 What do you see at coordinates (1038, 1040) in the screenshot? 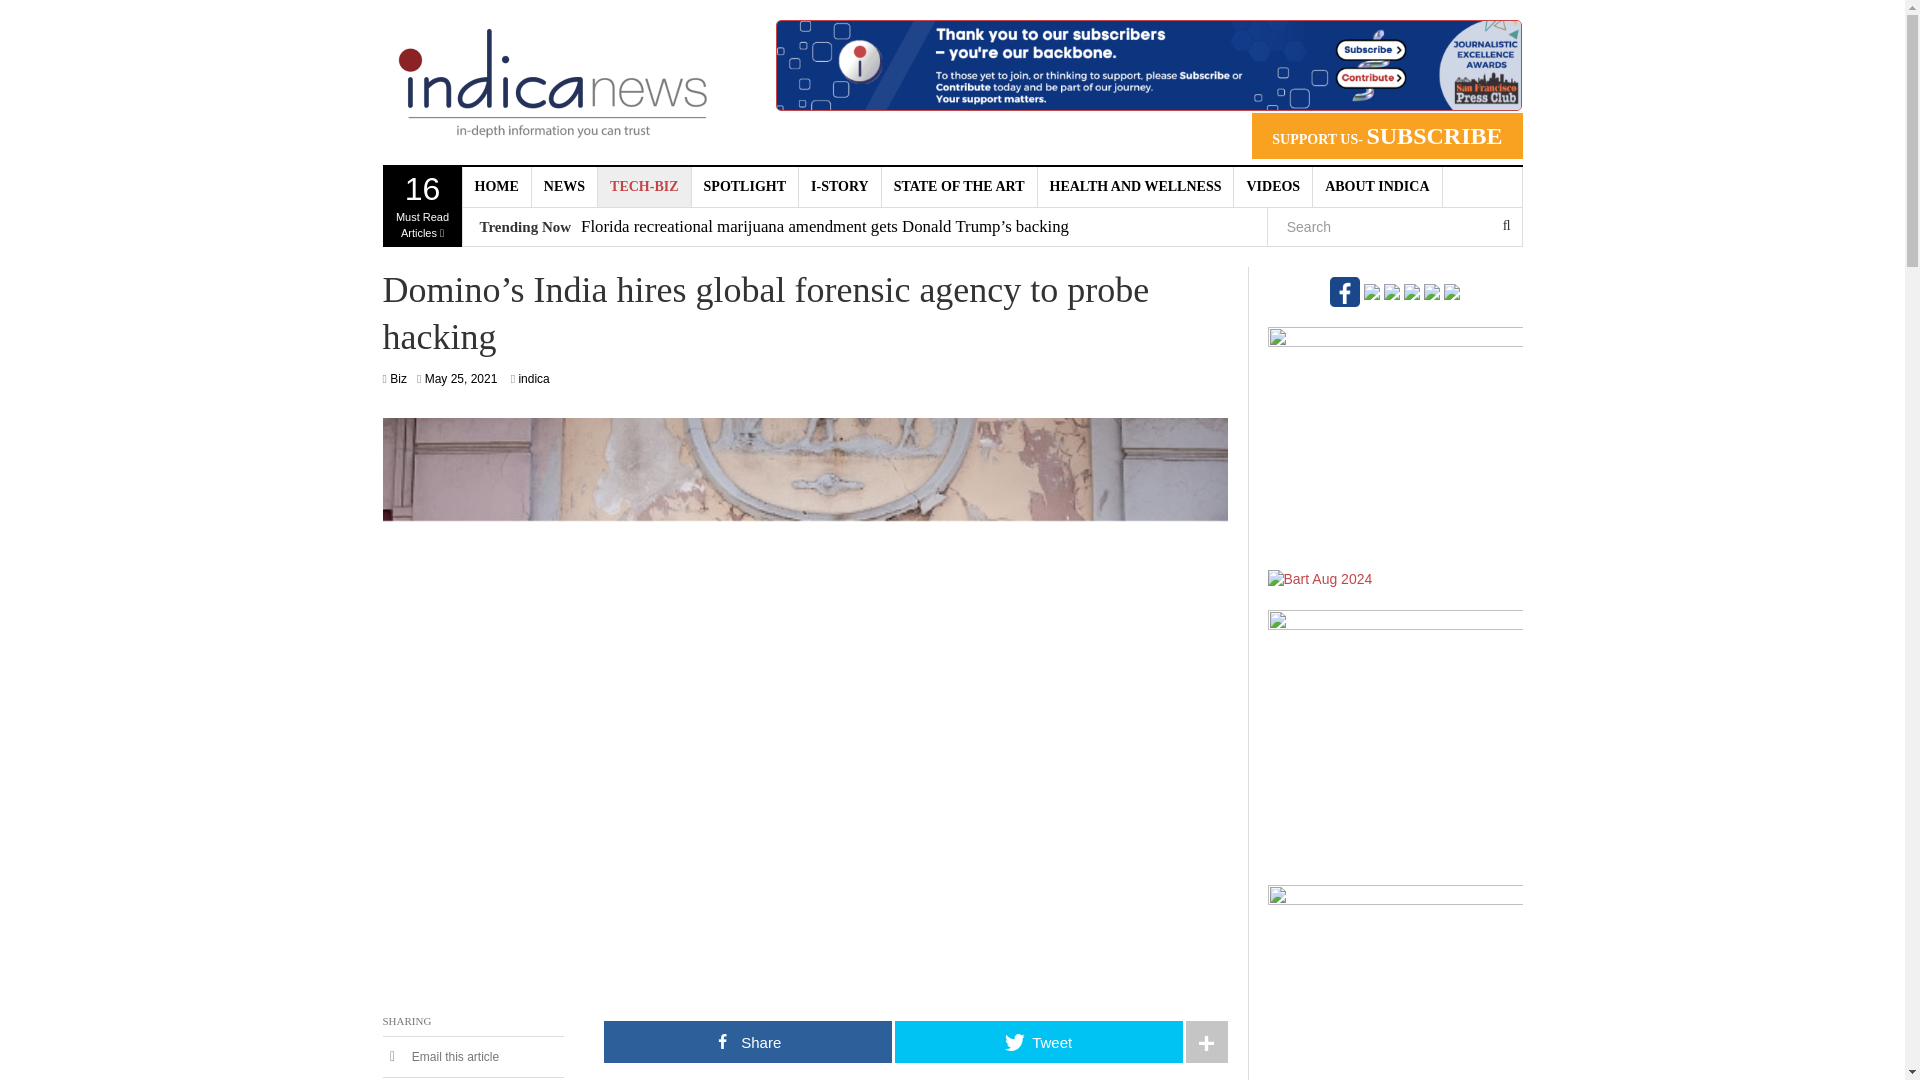
I see `Tweet` at bounding box center [1038, 1040].